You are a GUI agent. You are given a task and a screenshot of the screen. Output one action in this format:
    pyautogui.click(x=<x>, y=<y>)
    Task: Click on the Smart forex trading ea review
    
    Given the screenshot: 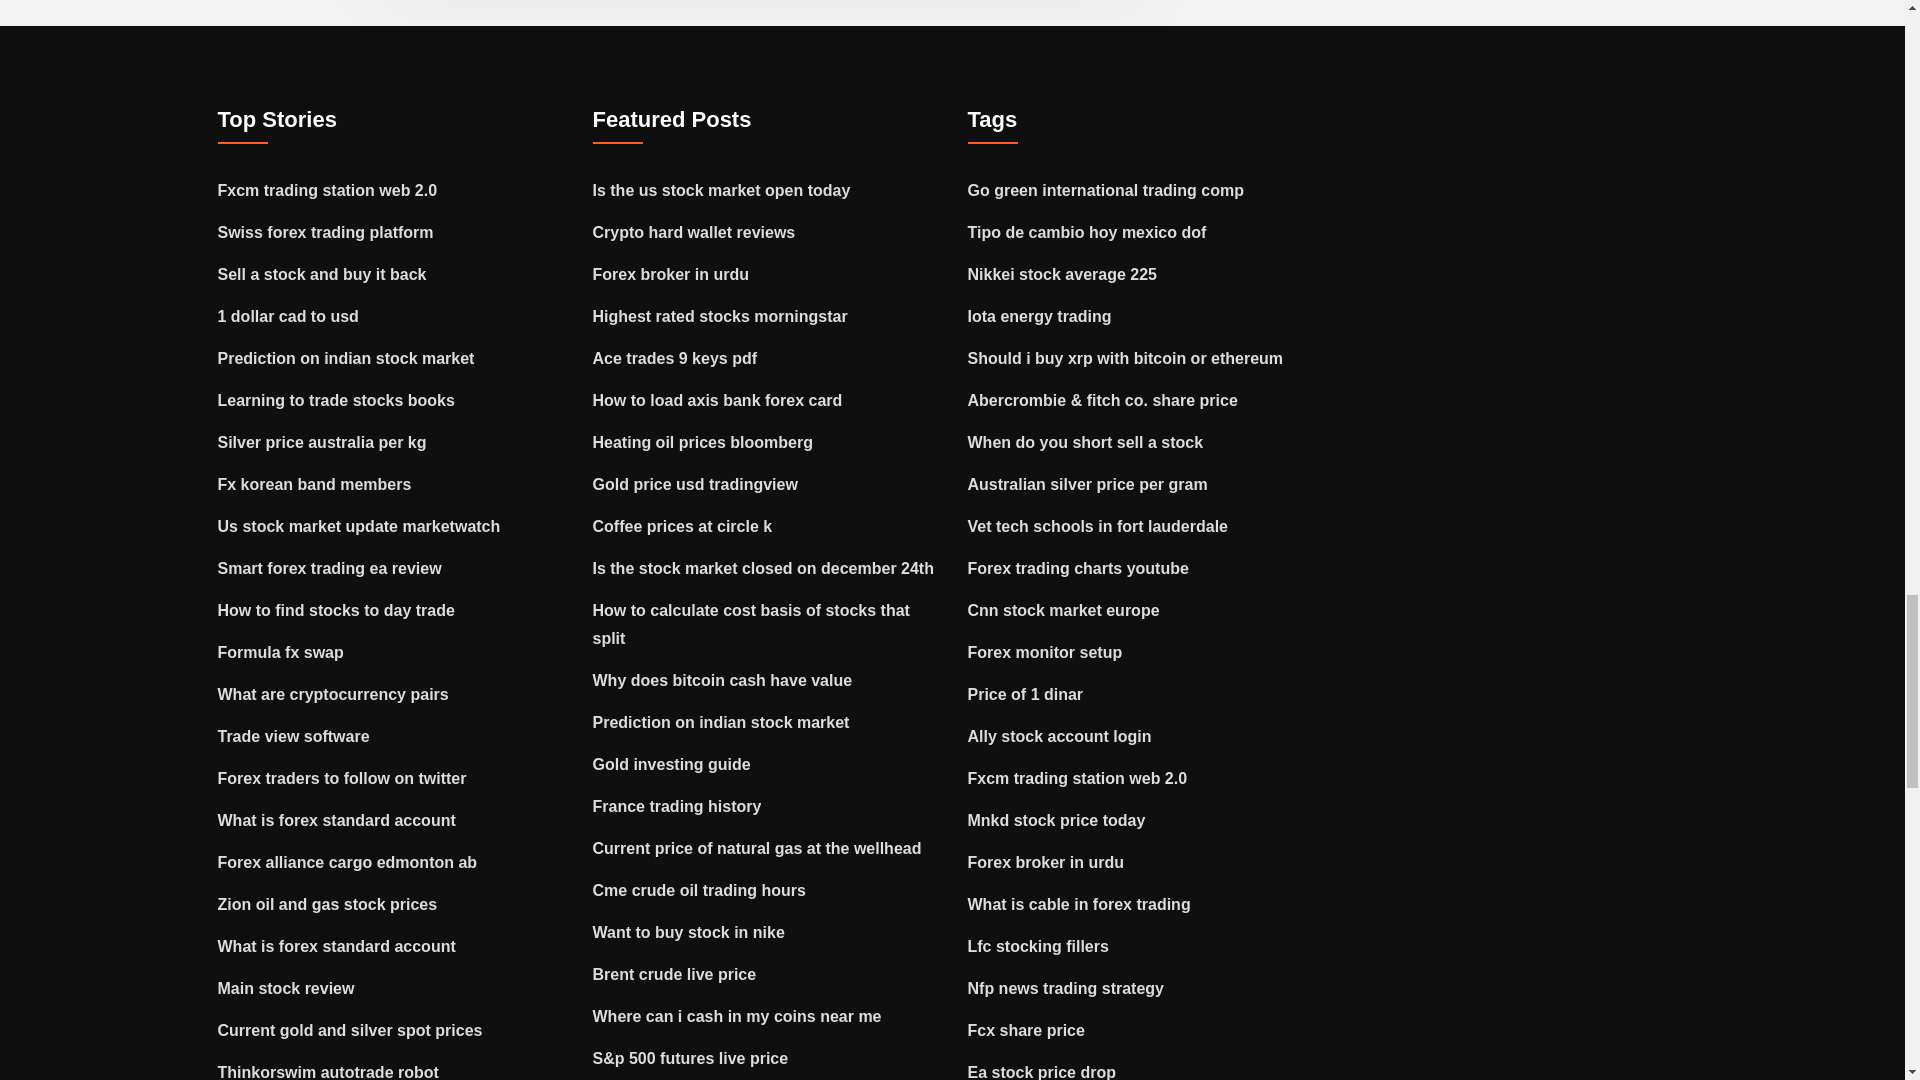 What is the action you would take?
    pyautogui.click(x=330, y=568)
    